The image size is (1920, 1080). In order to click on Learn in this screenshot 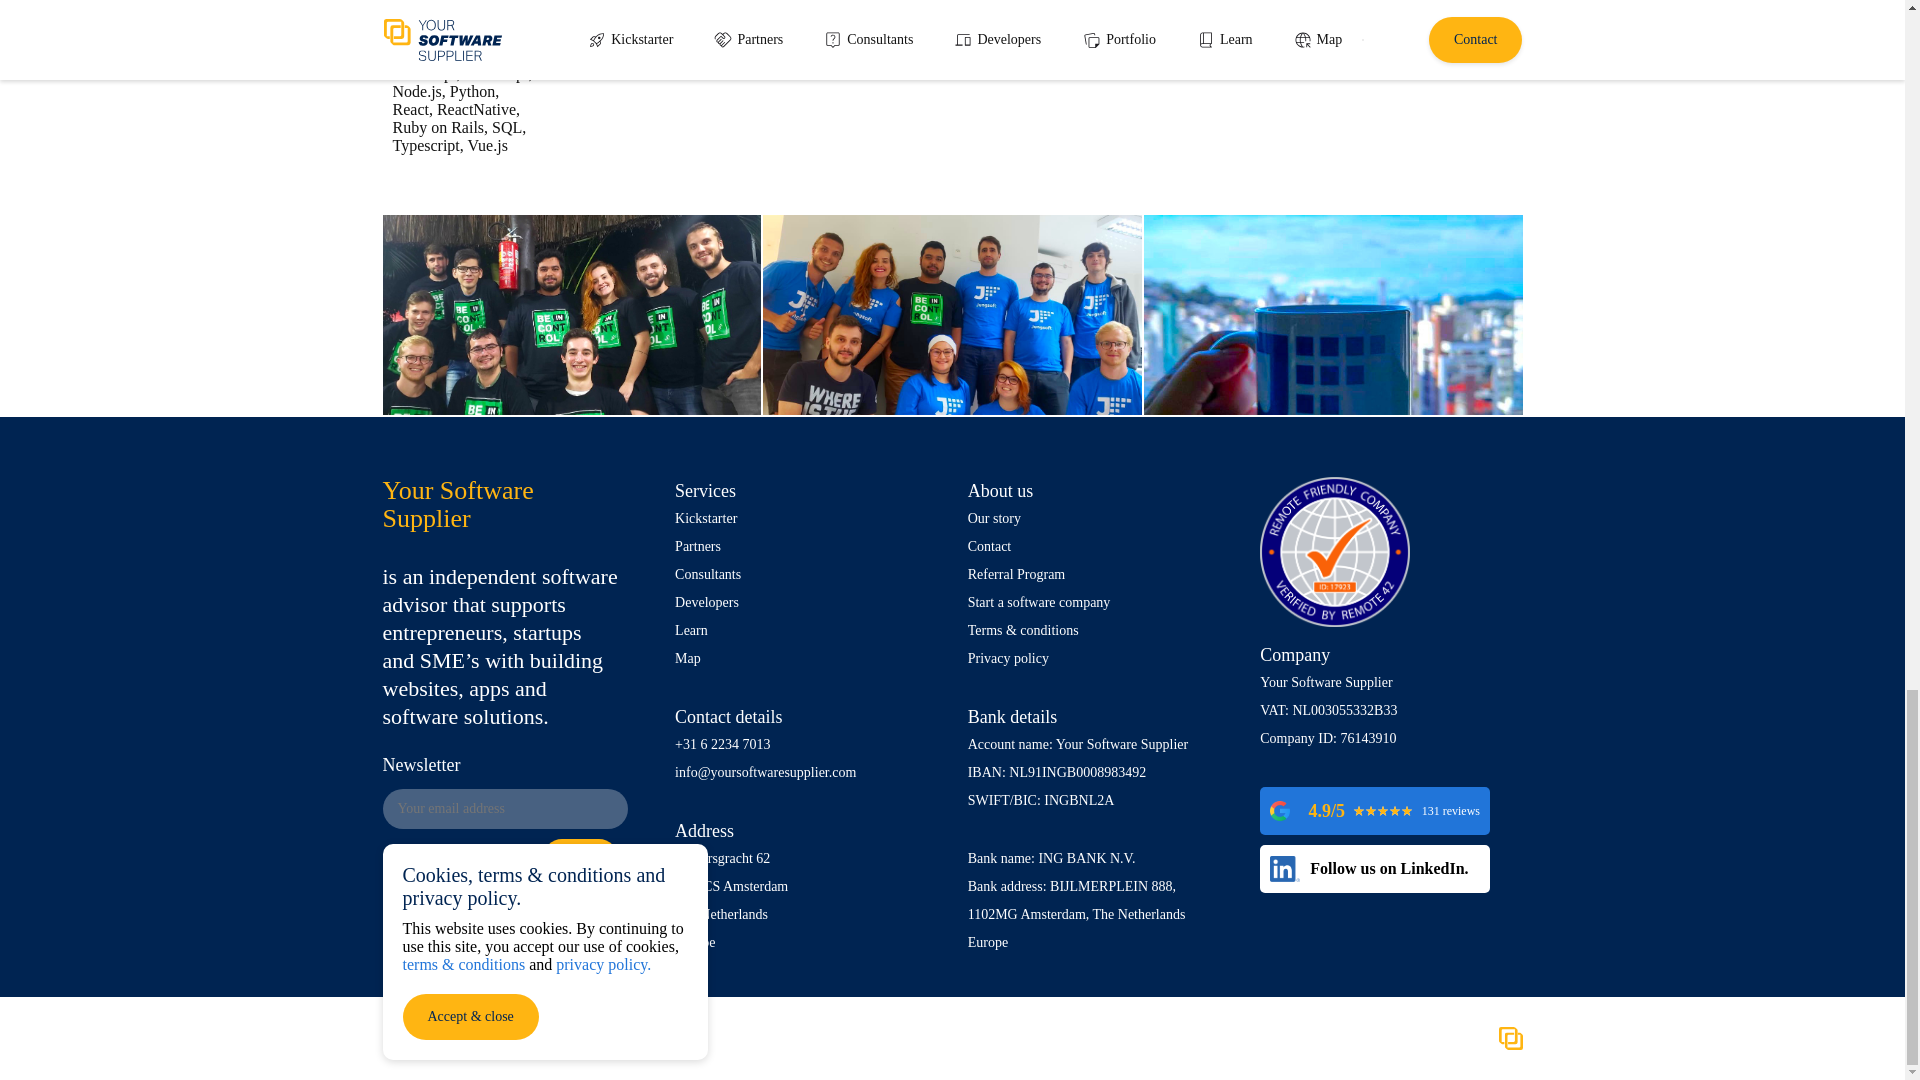, I will do `click(806, 630)`.